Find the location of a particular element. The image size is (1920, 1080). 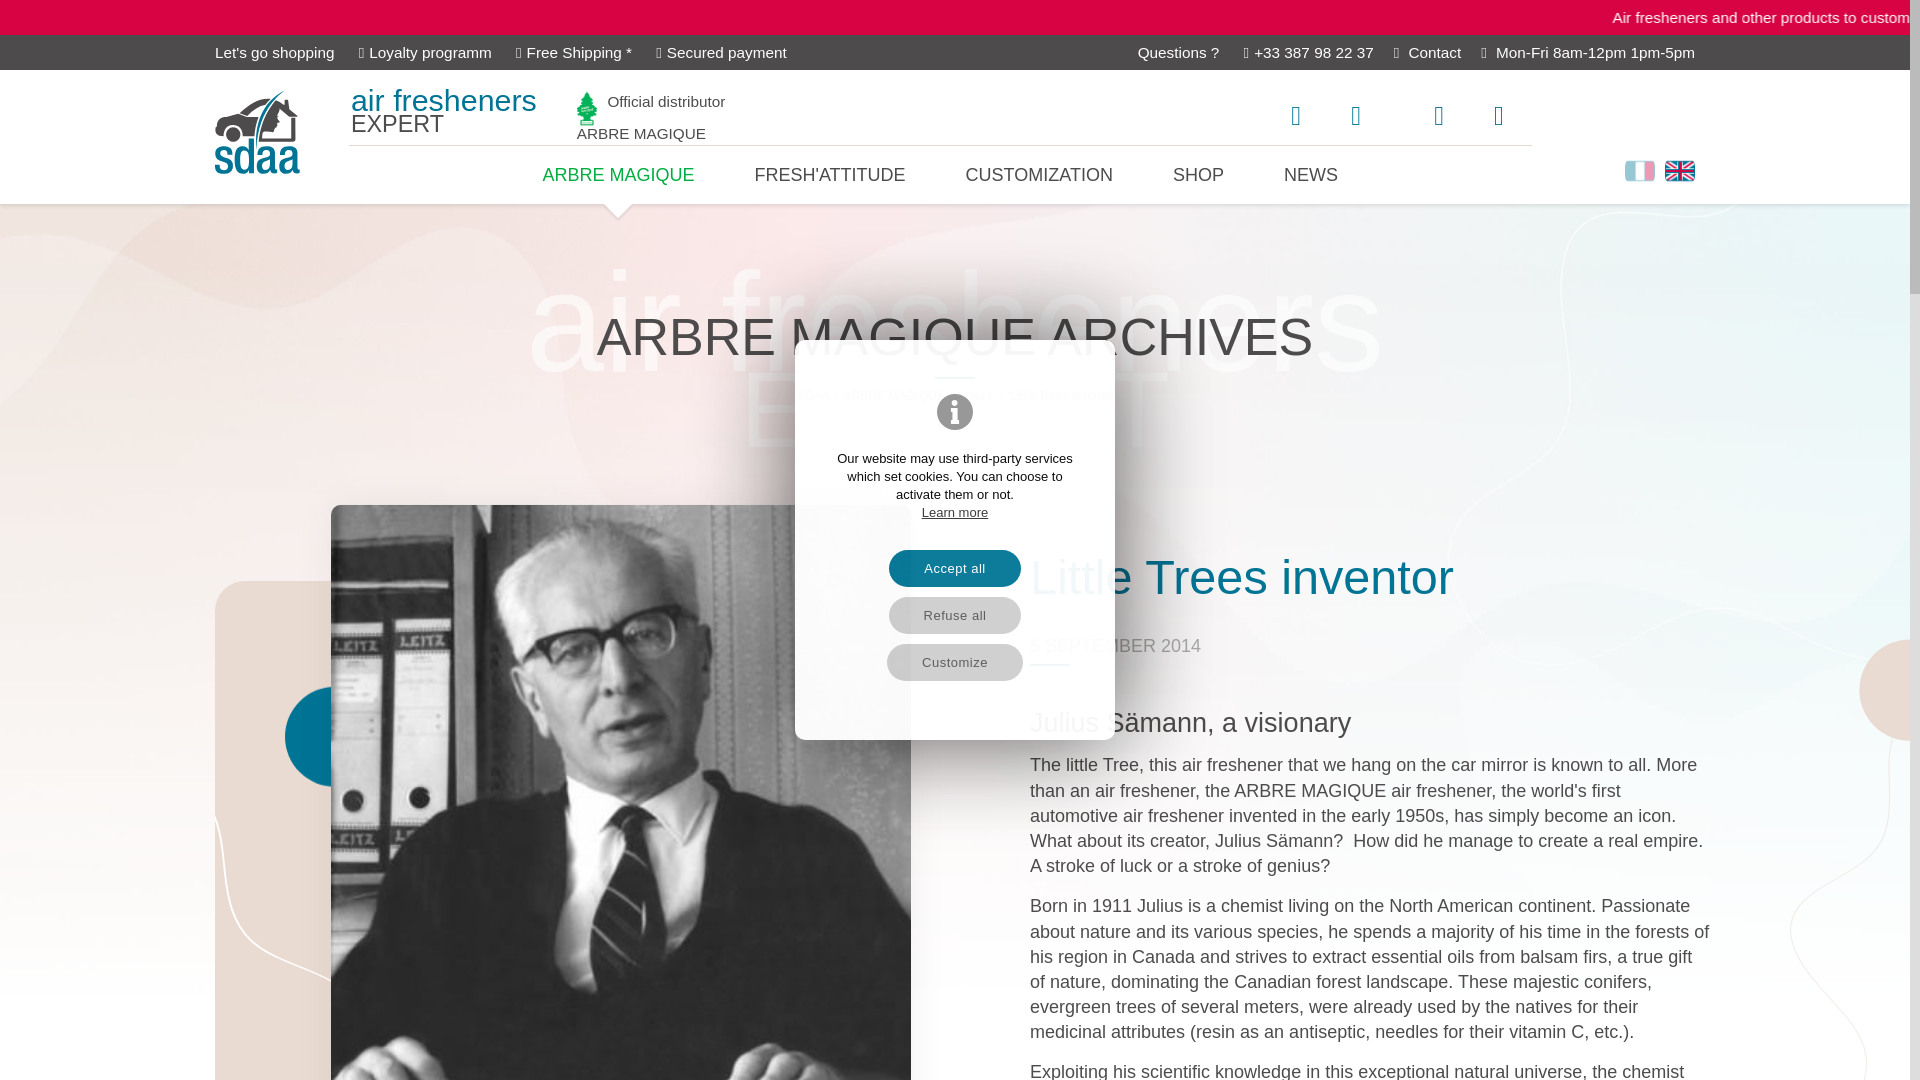

Refuse all is located at coordinates (954, 615).